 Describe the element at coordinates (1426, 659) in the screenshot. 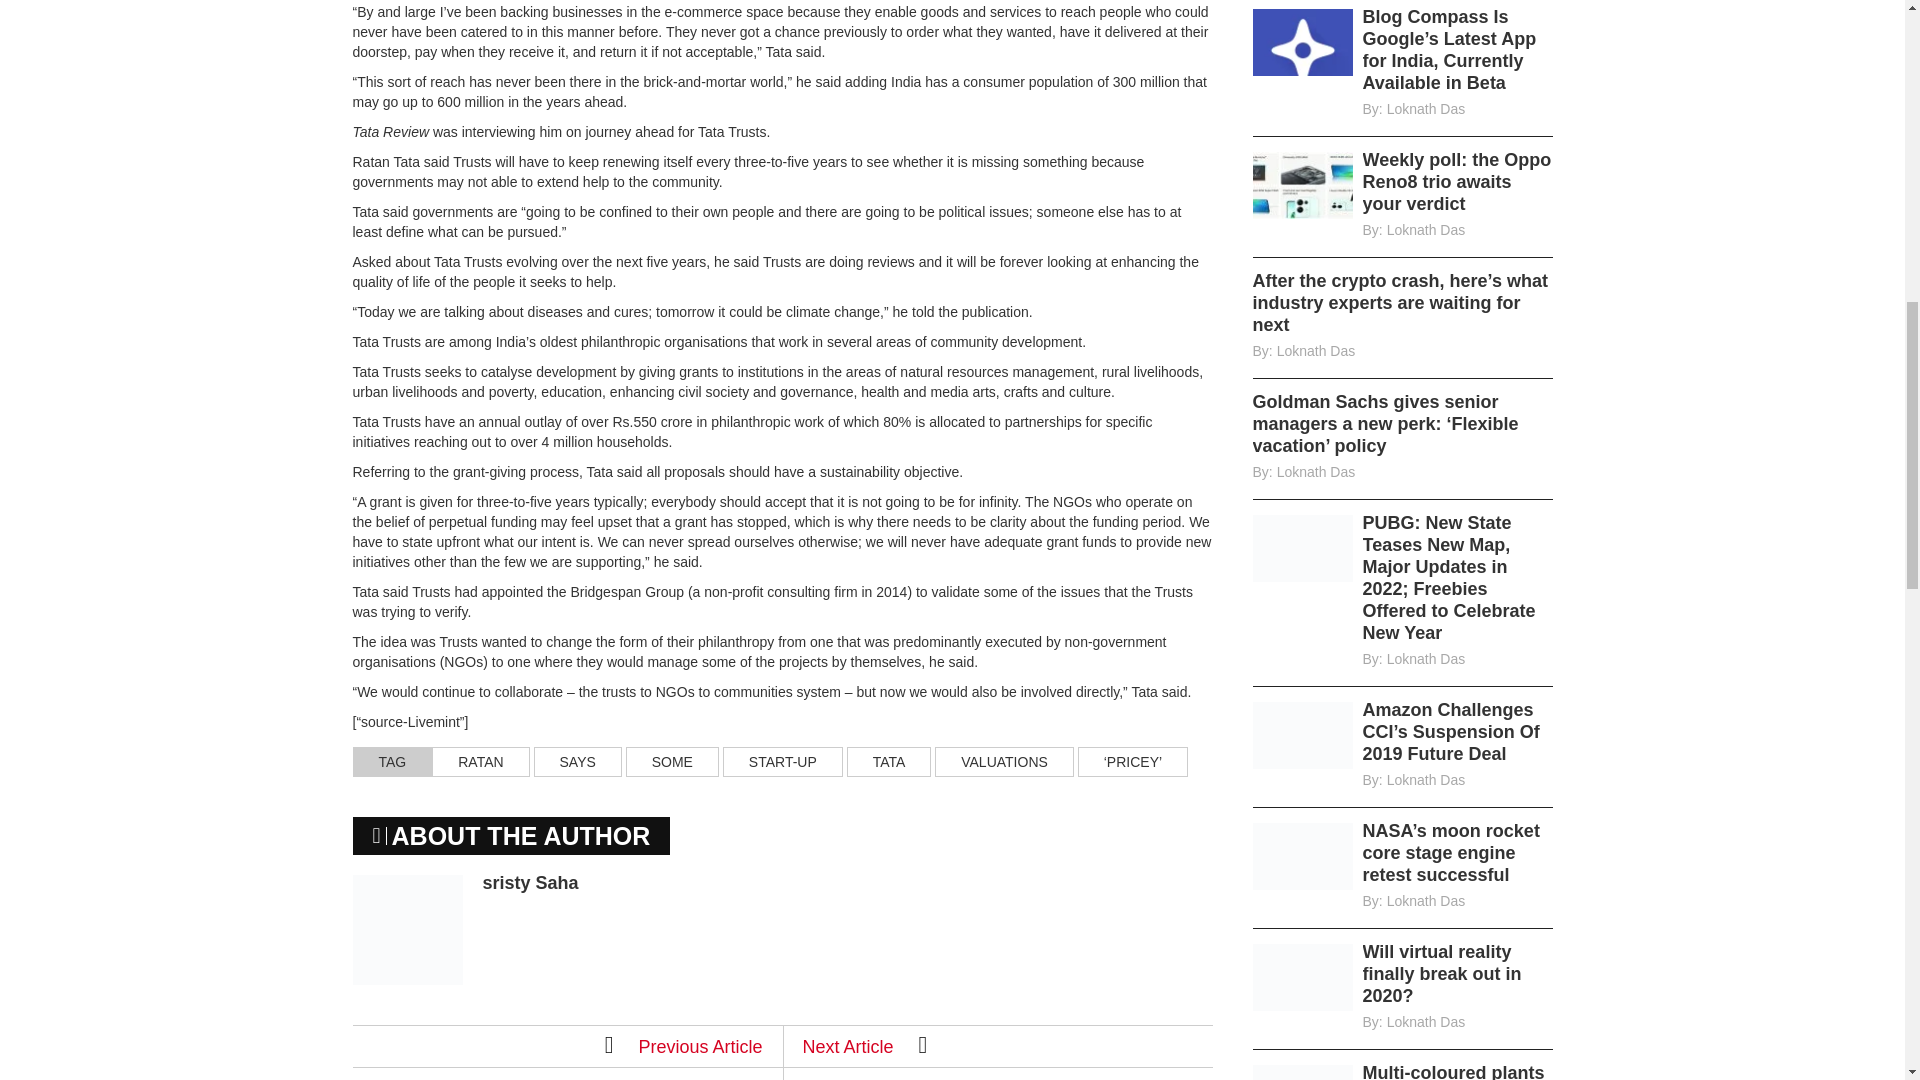

I see `Posts by Loknath Das` at that location.